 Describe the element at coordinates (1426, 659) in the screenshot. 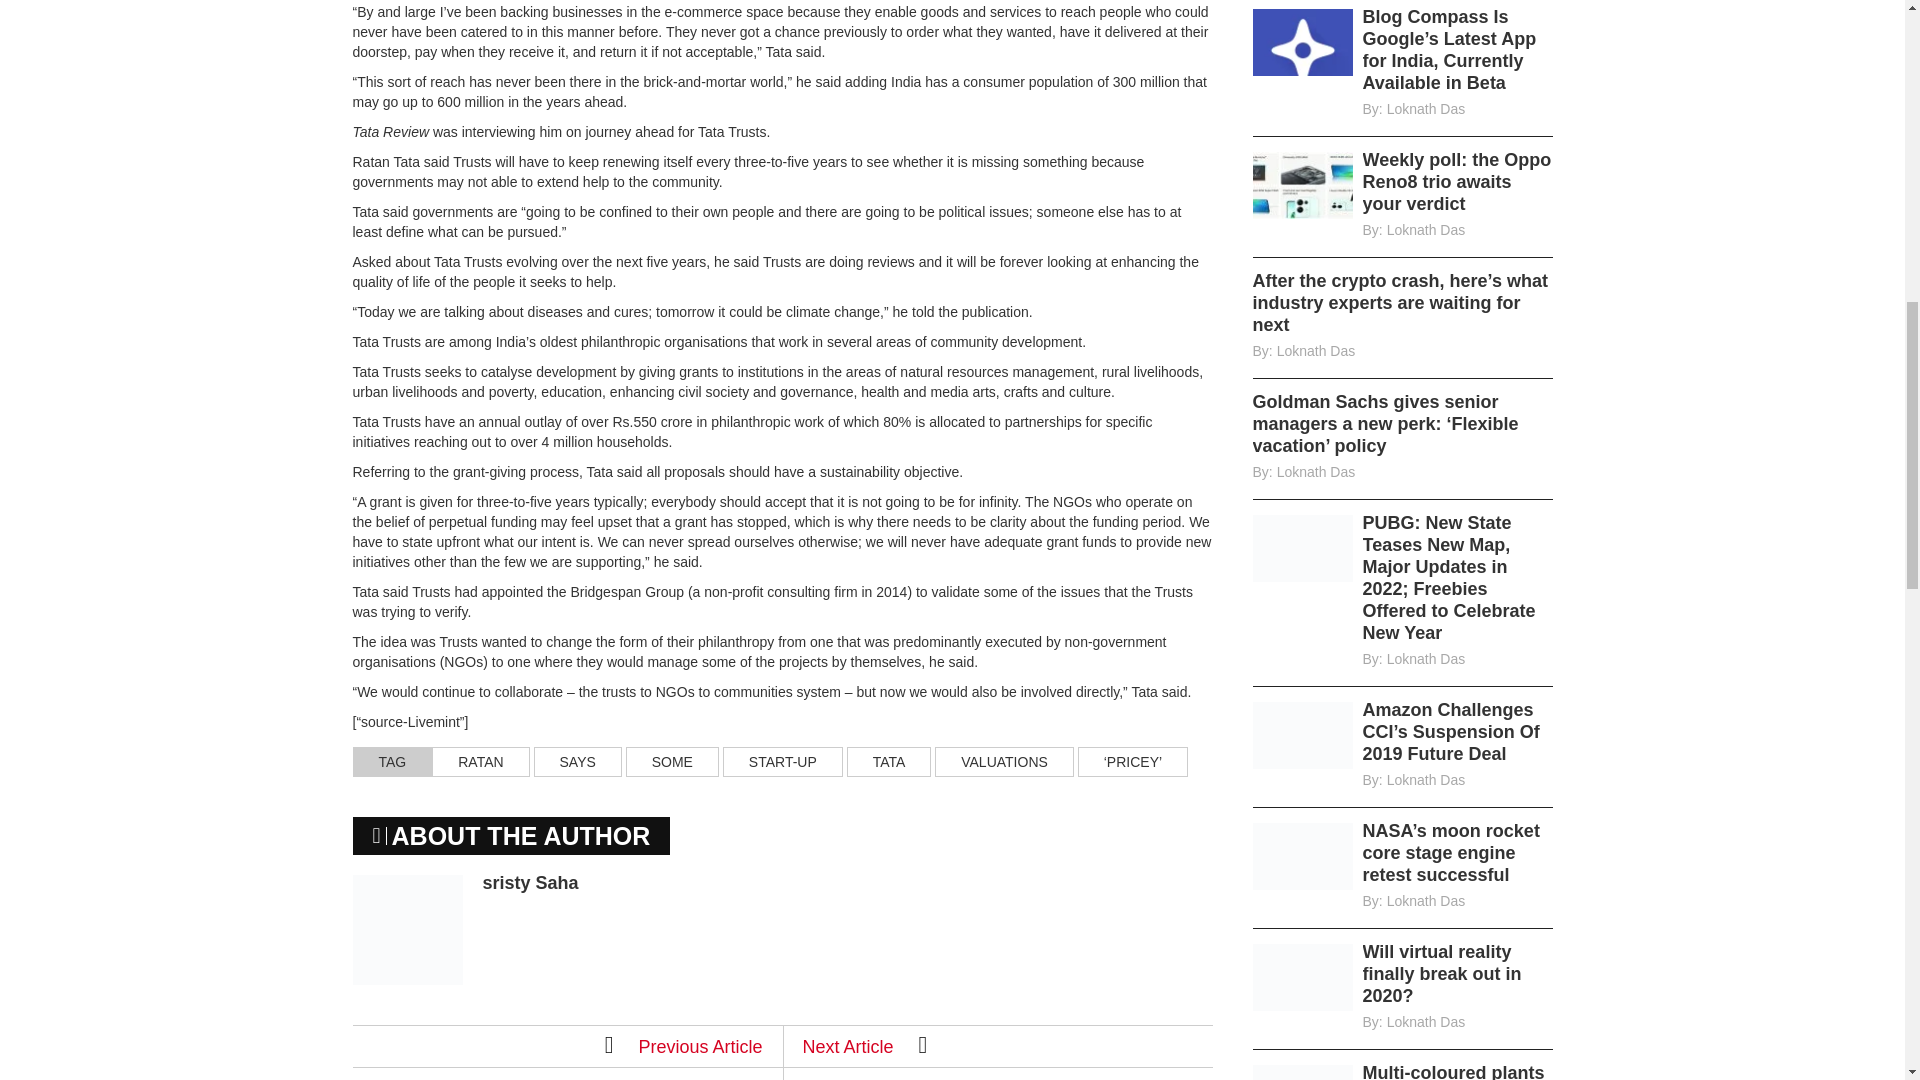

I see `Posts by Loknath Das` at that location.